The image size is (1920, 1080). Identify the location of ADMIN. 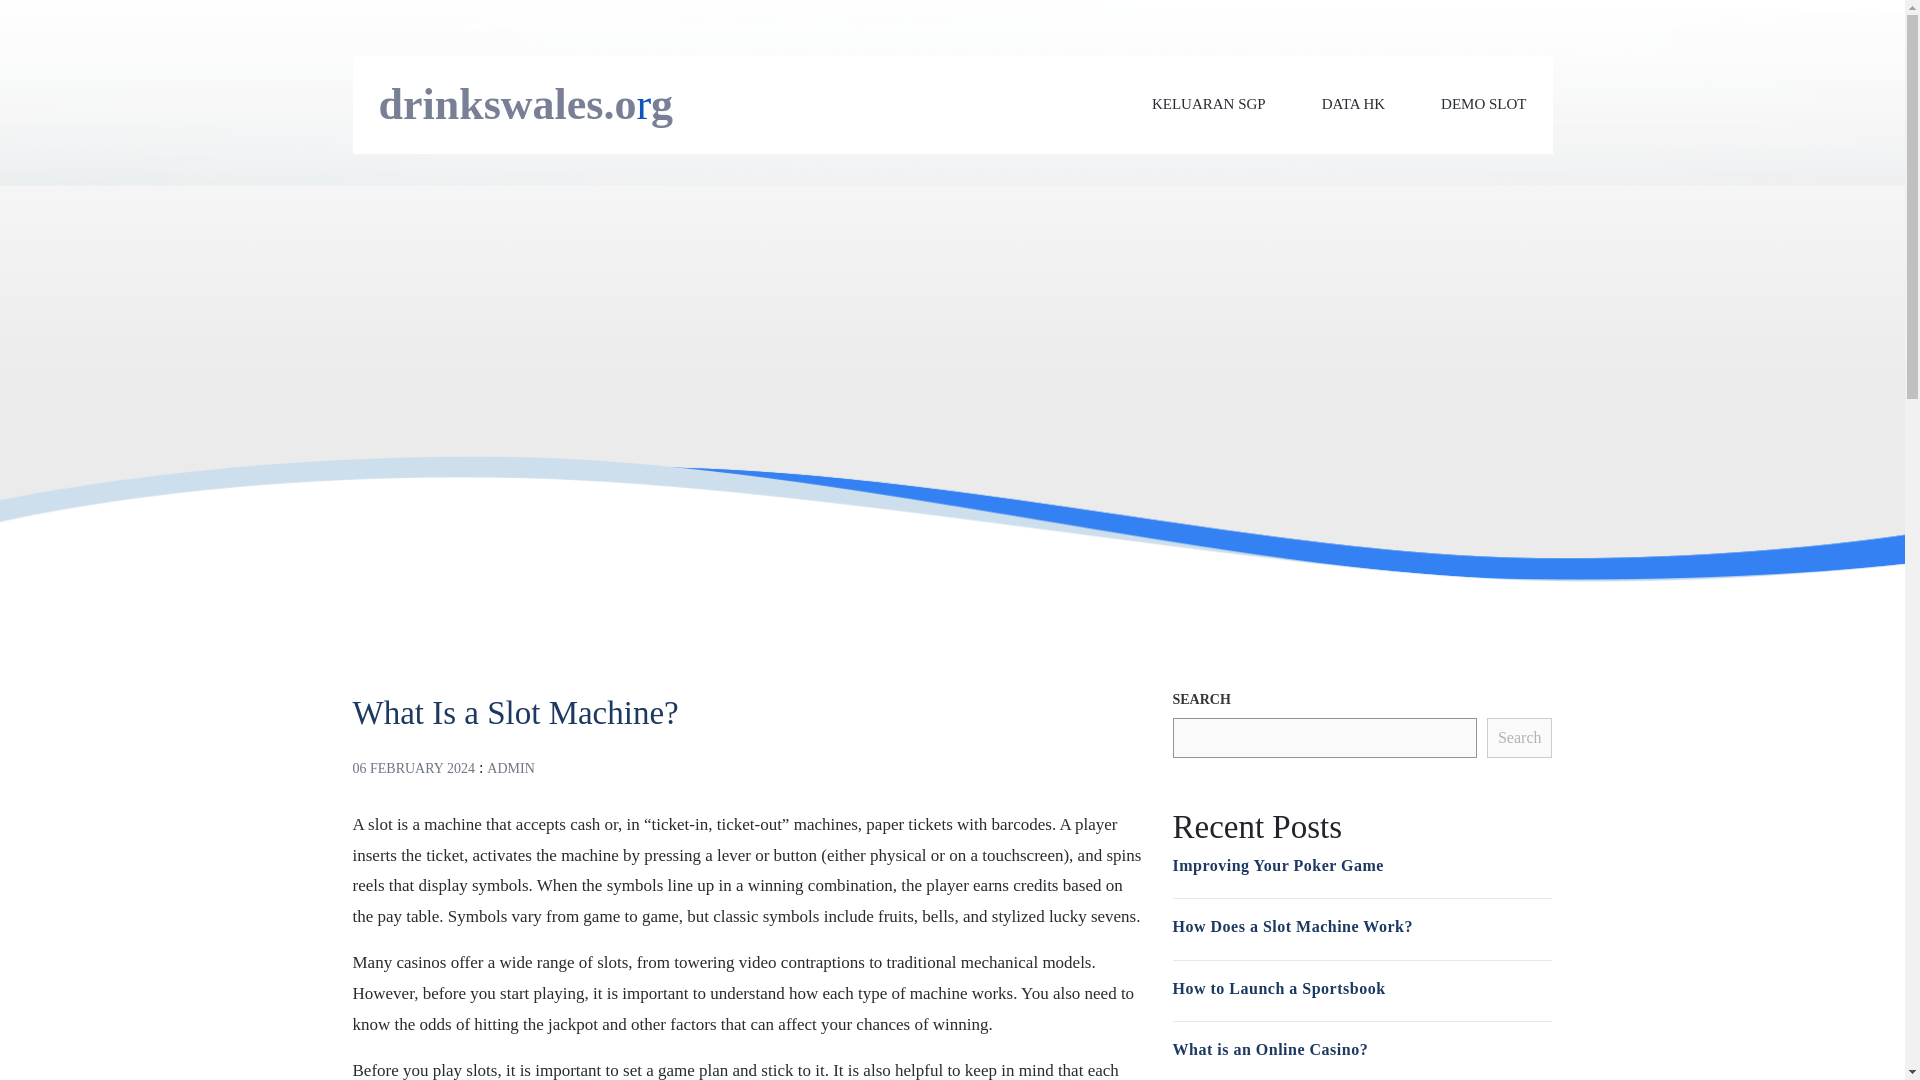
(510, 768).